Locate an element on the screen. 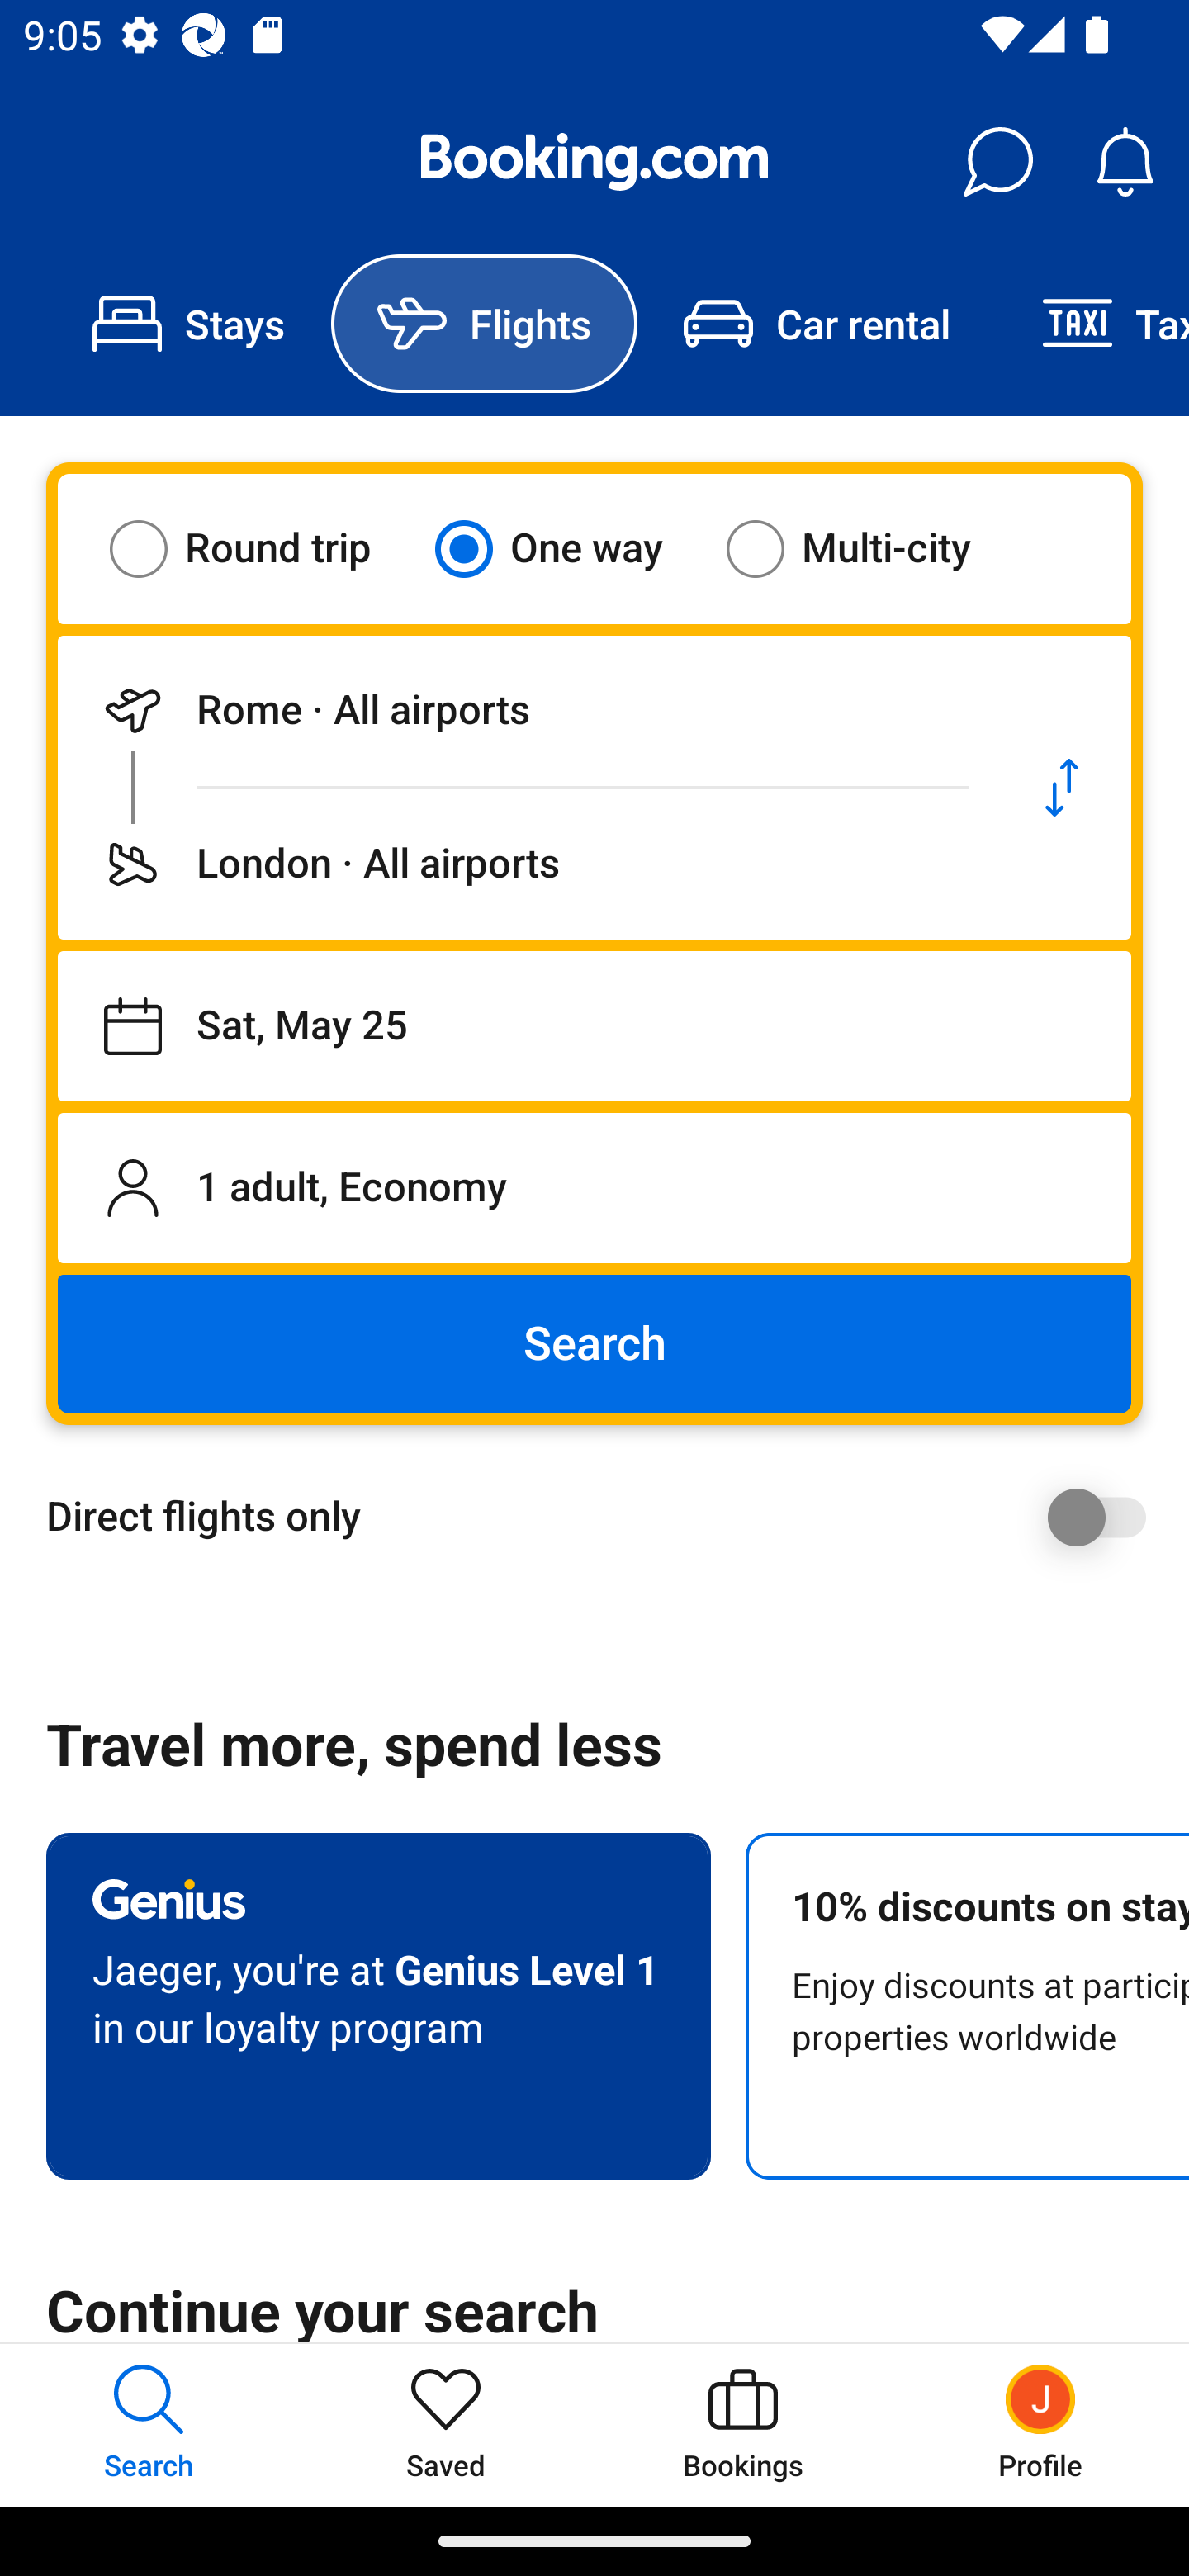 The width and height of the screenshot is (1189, 2576). Saved is located at coordinates (446, 2424).